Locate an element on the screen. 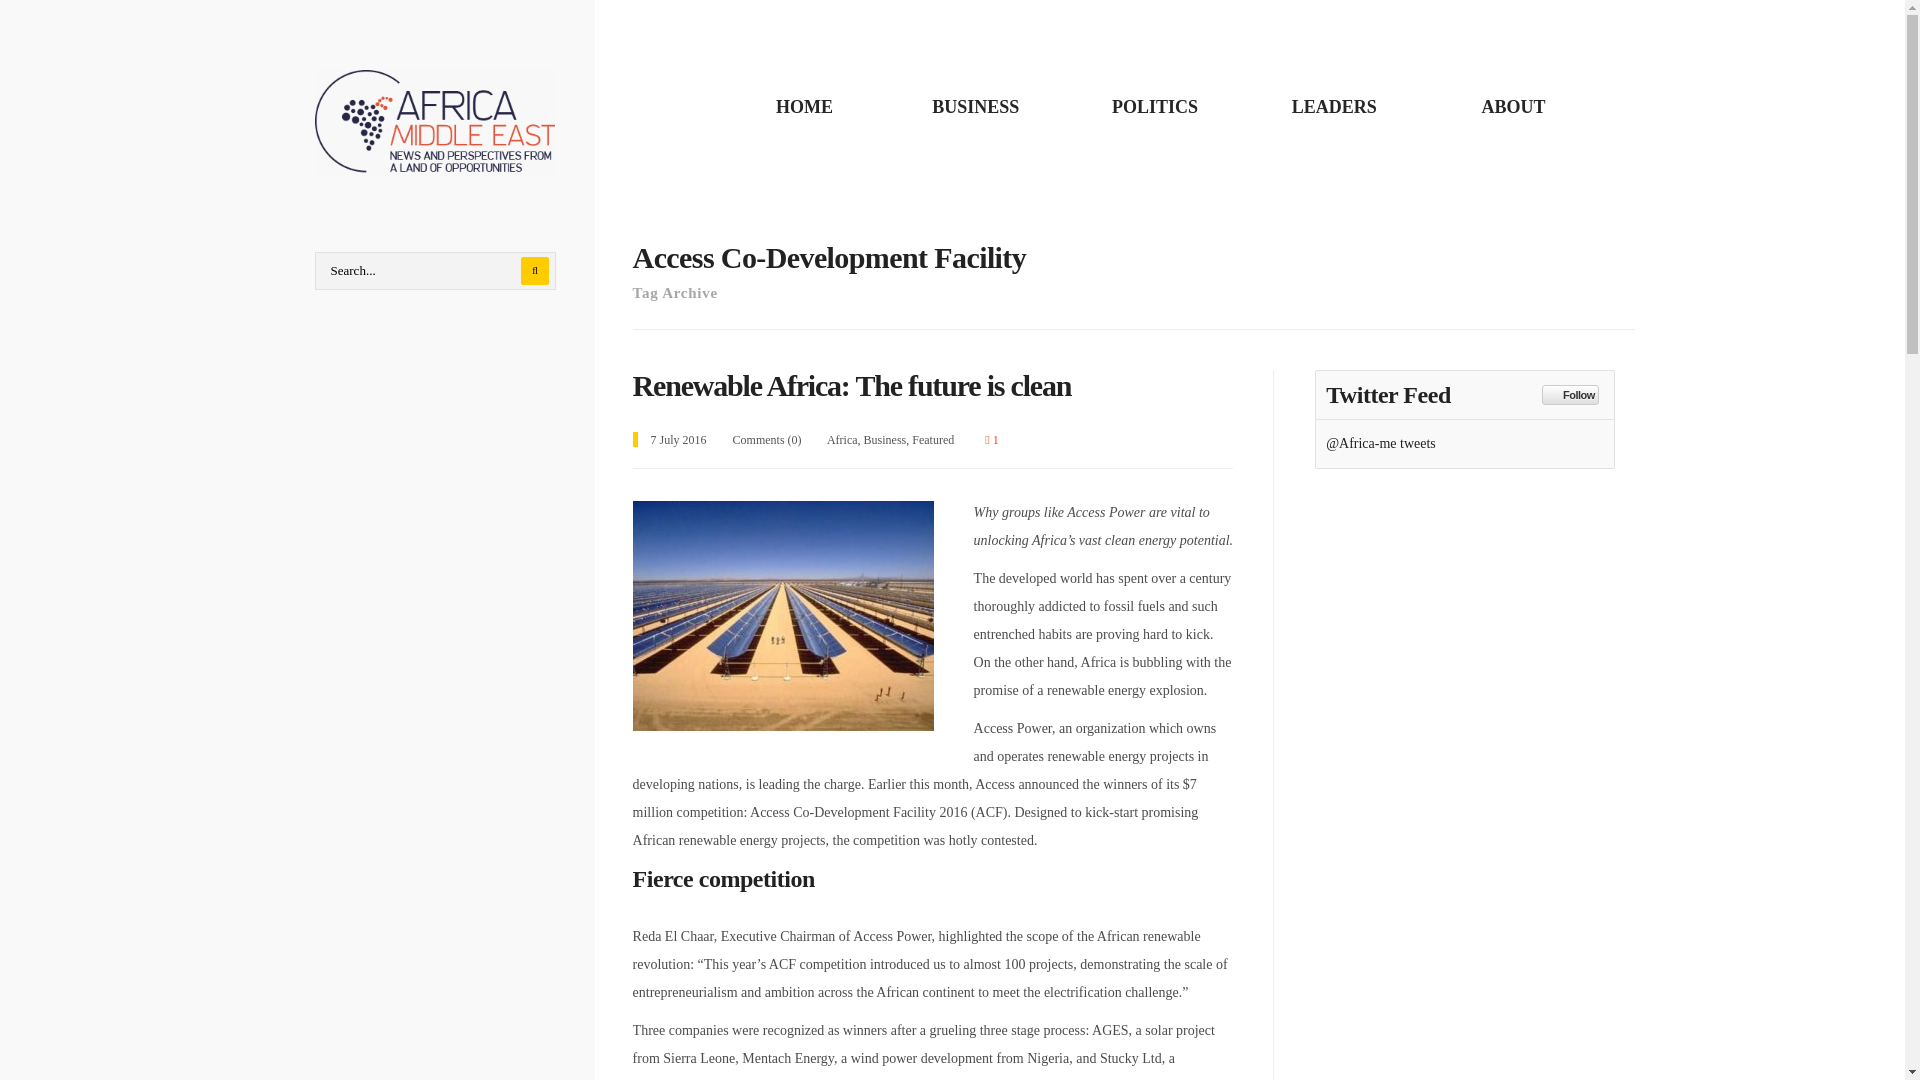 This screenshot has width=1920, height=1080. LEADERS is located at coordinates (1334, 106).